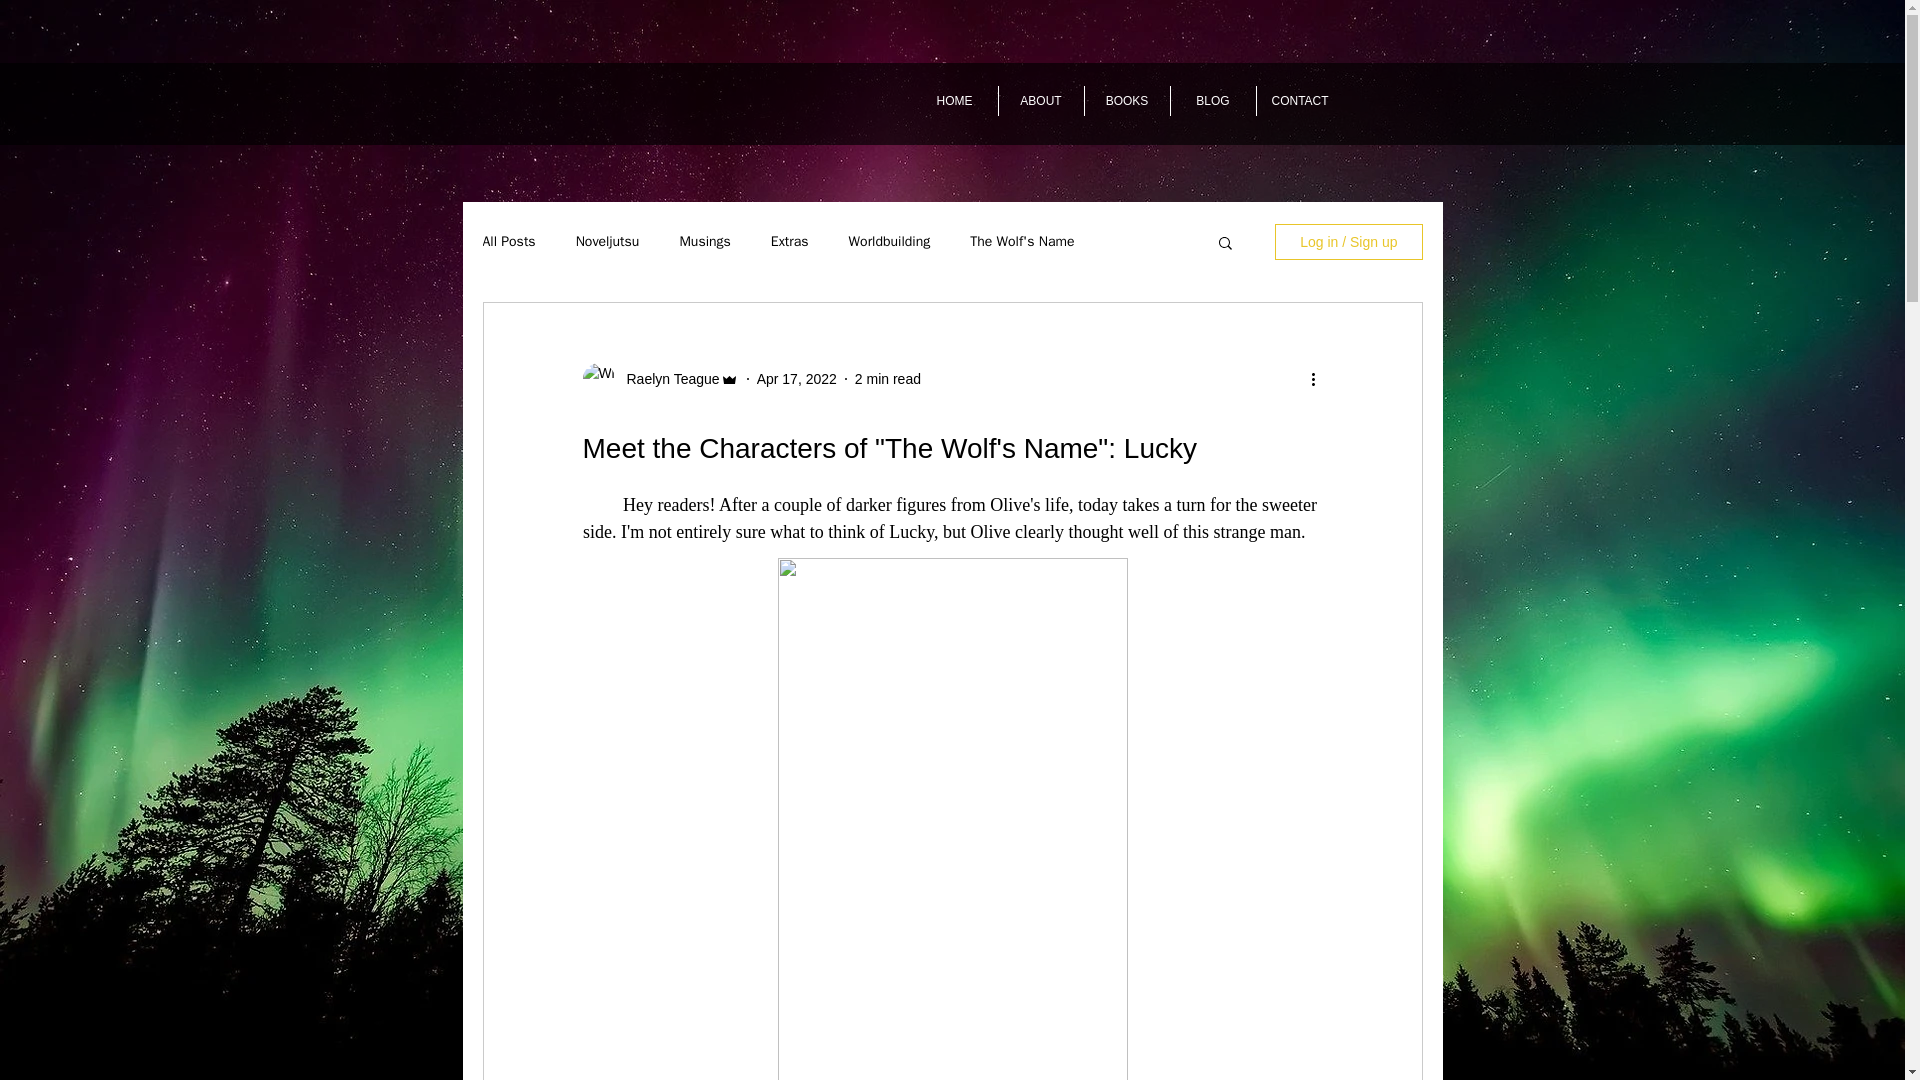 The height and width of the screenshot is (1080, 1920). I want to click on Extras, so click(790, 242).